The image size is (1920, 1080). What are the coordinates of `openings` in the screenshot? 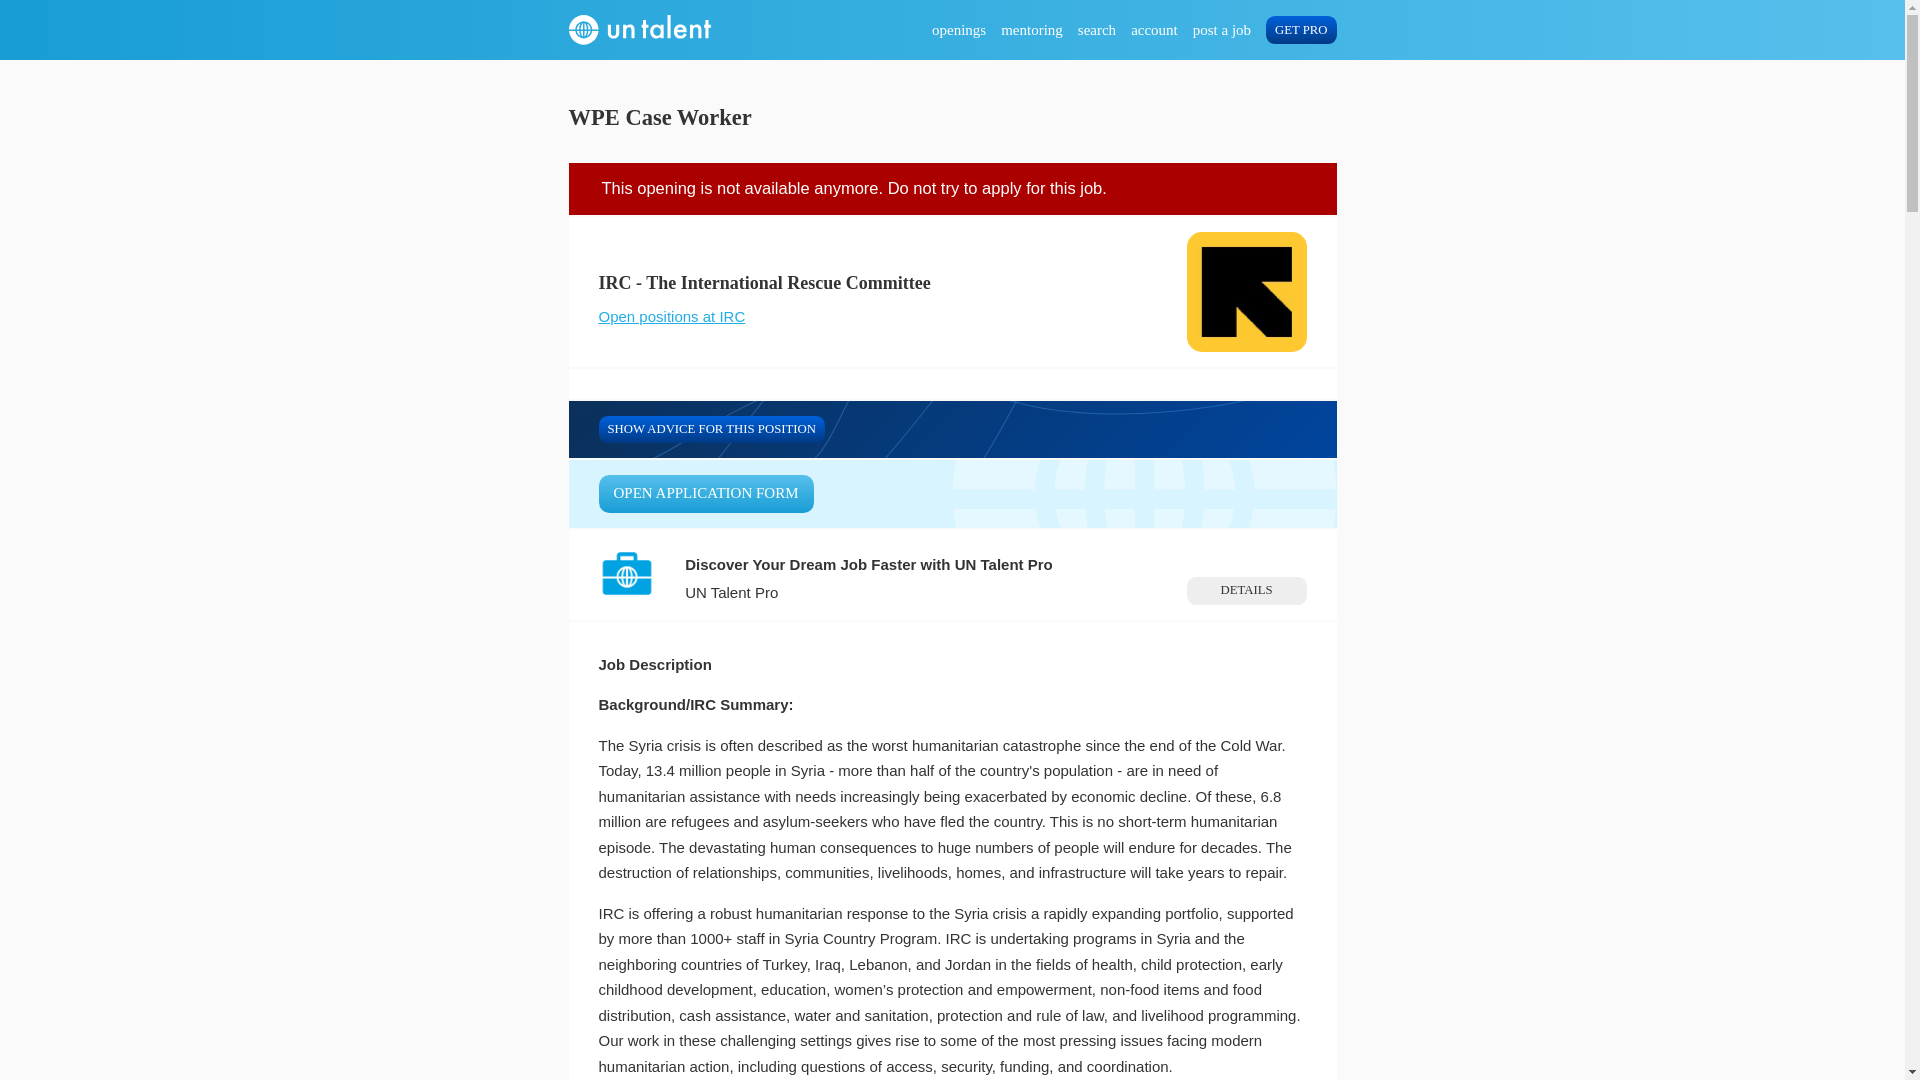 It's located at (958, 30).